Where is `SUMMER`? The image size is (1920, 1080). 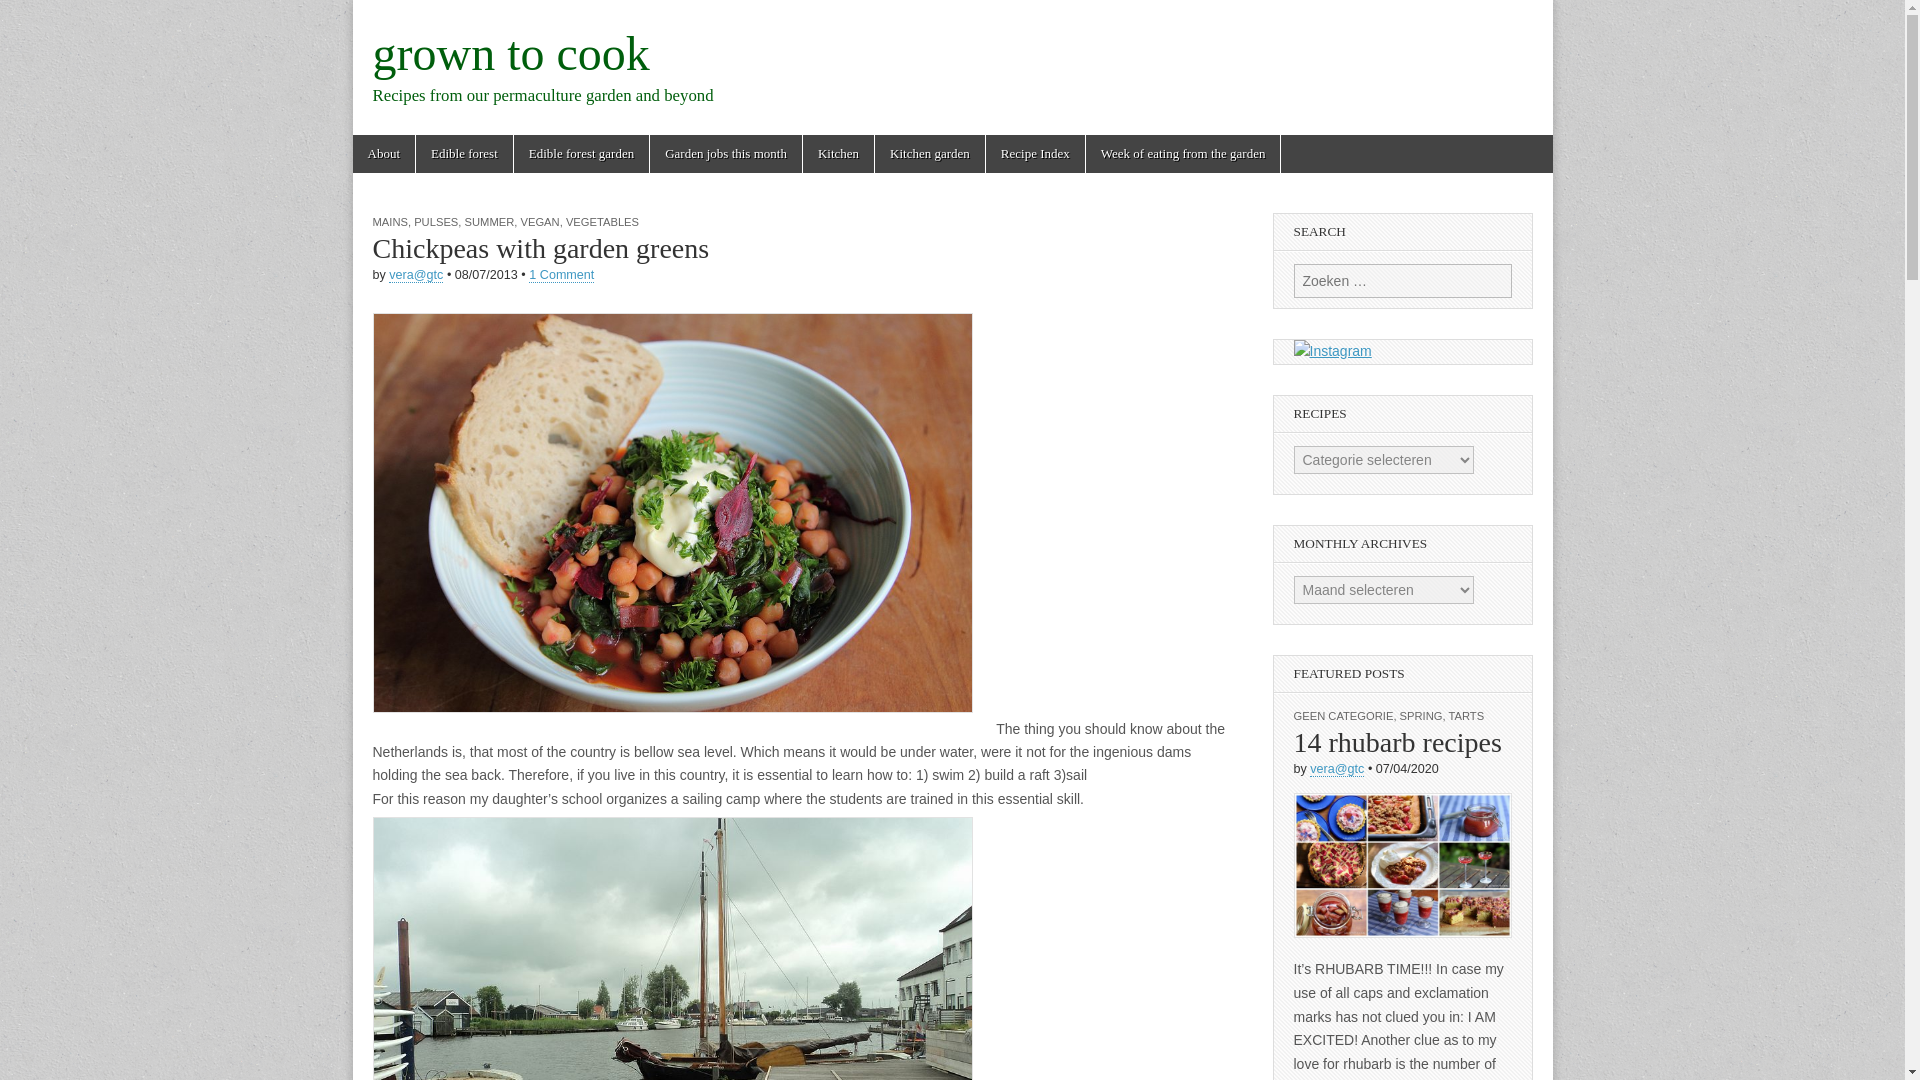 SUMMER is located at coordinates (489, 222).